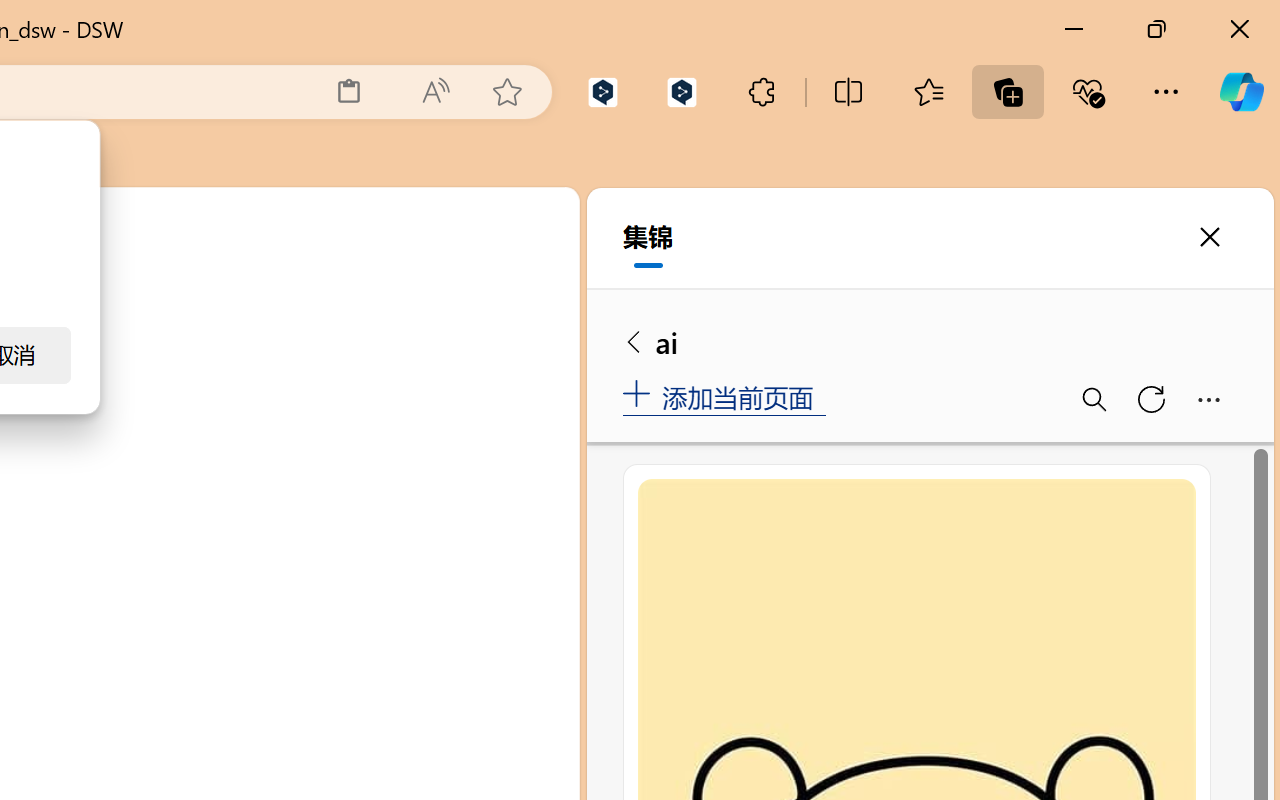 The width and height of the screenshot is (1280, 800). What do you see at coordinates (436, 220) in the screenshot?
I see `icon` at bounding box center [436, 220].